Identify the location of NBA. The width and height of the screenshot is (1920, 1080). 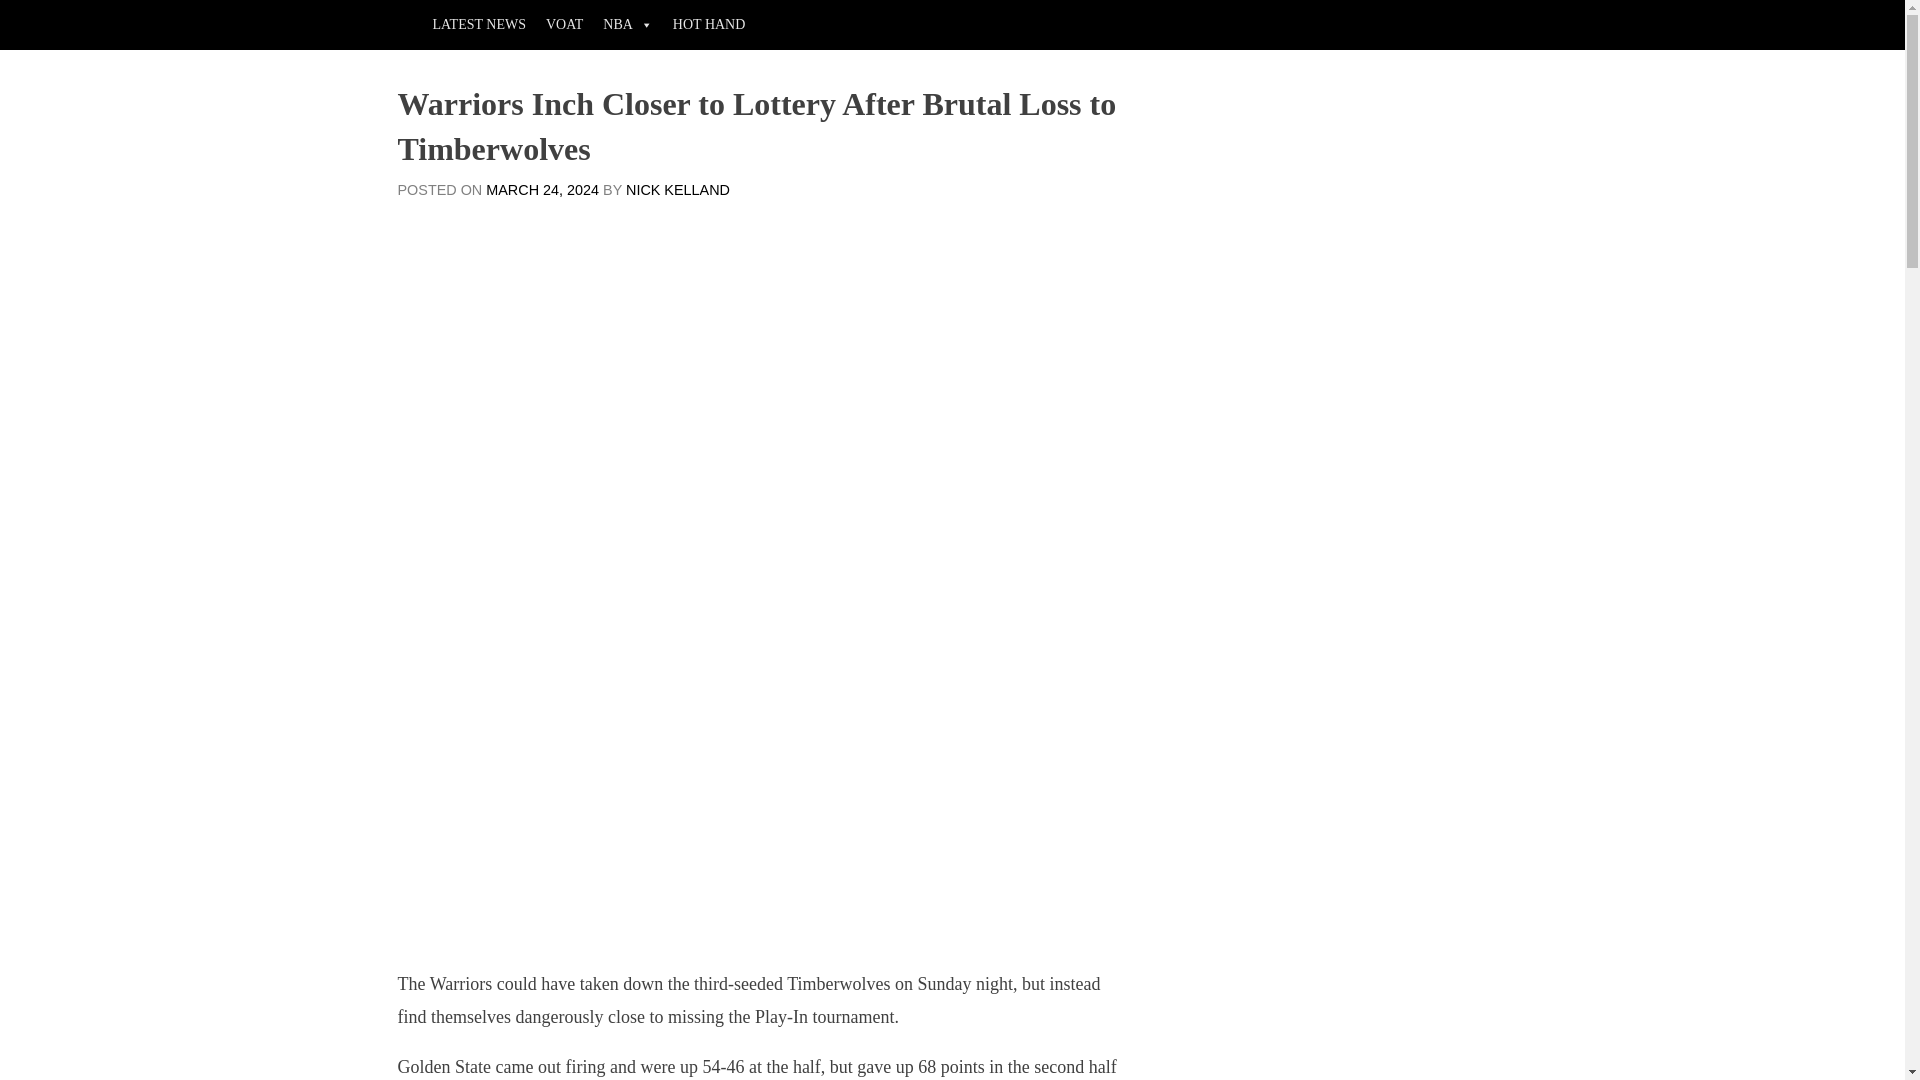
(628, 24).